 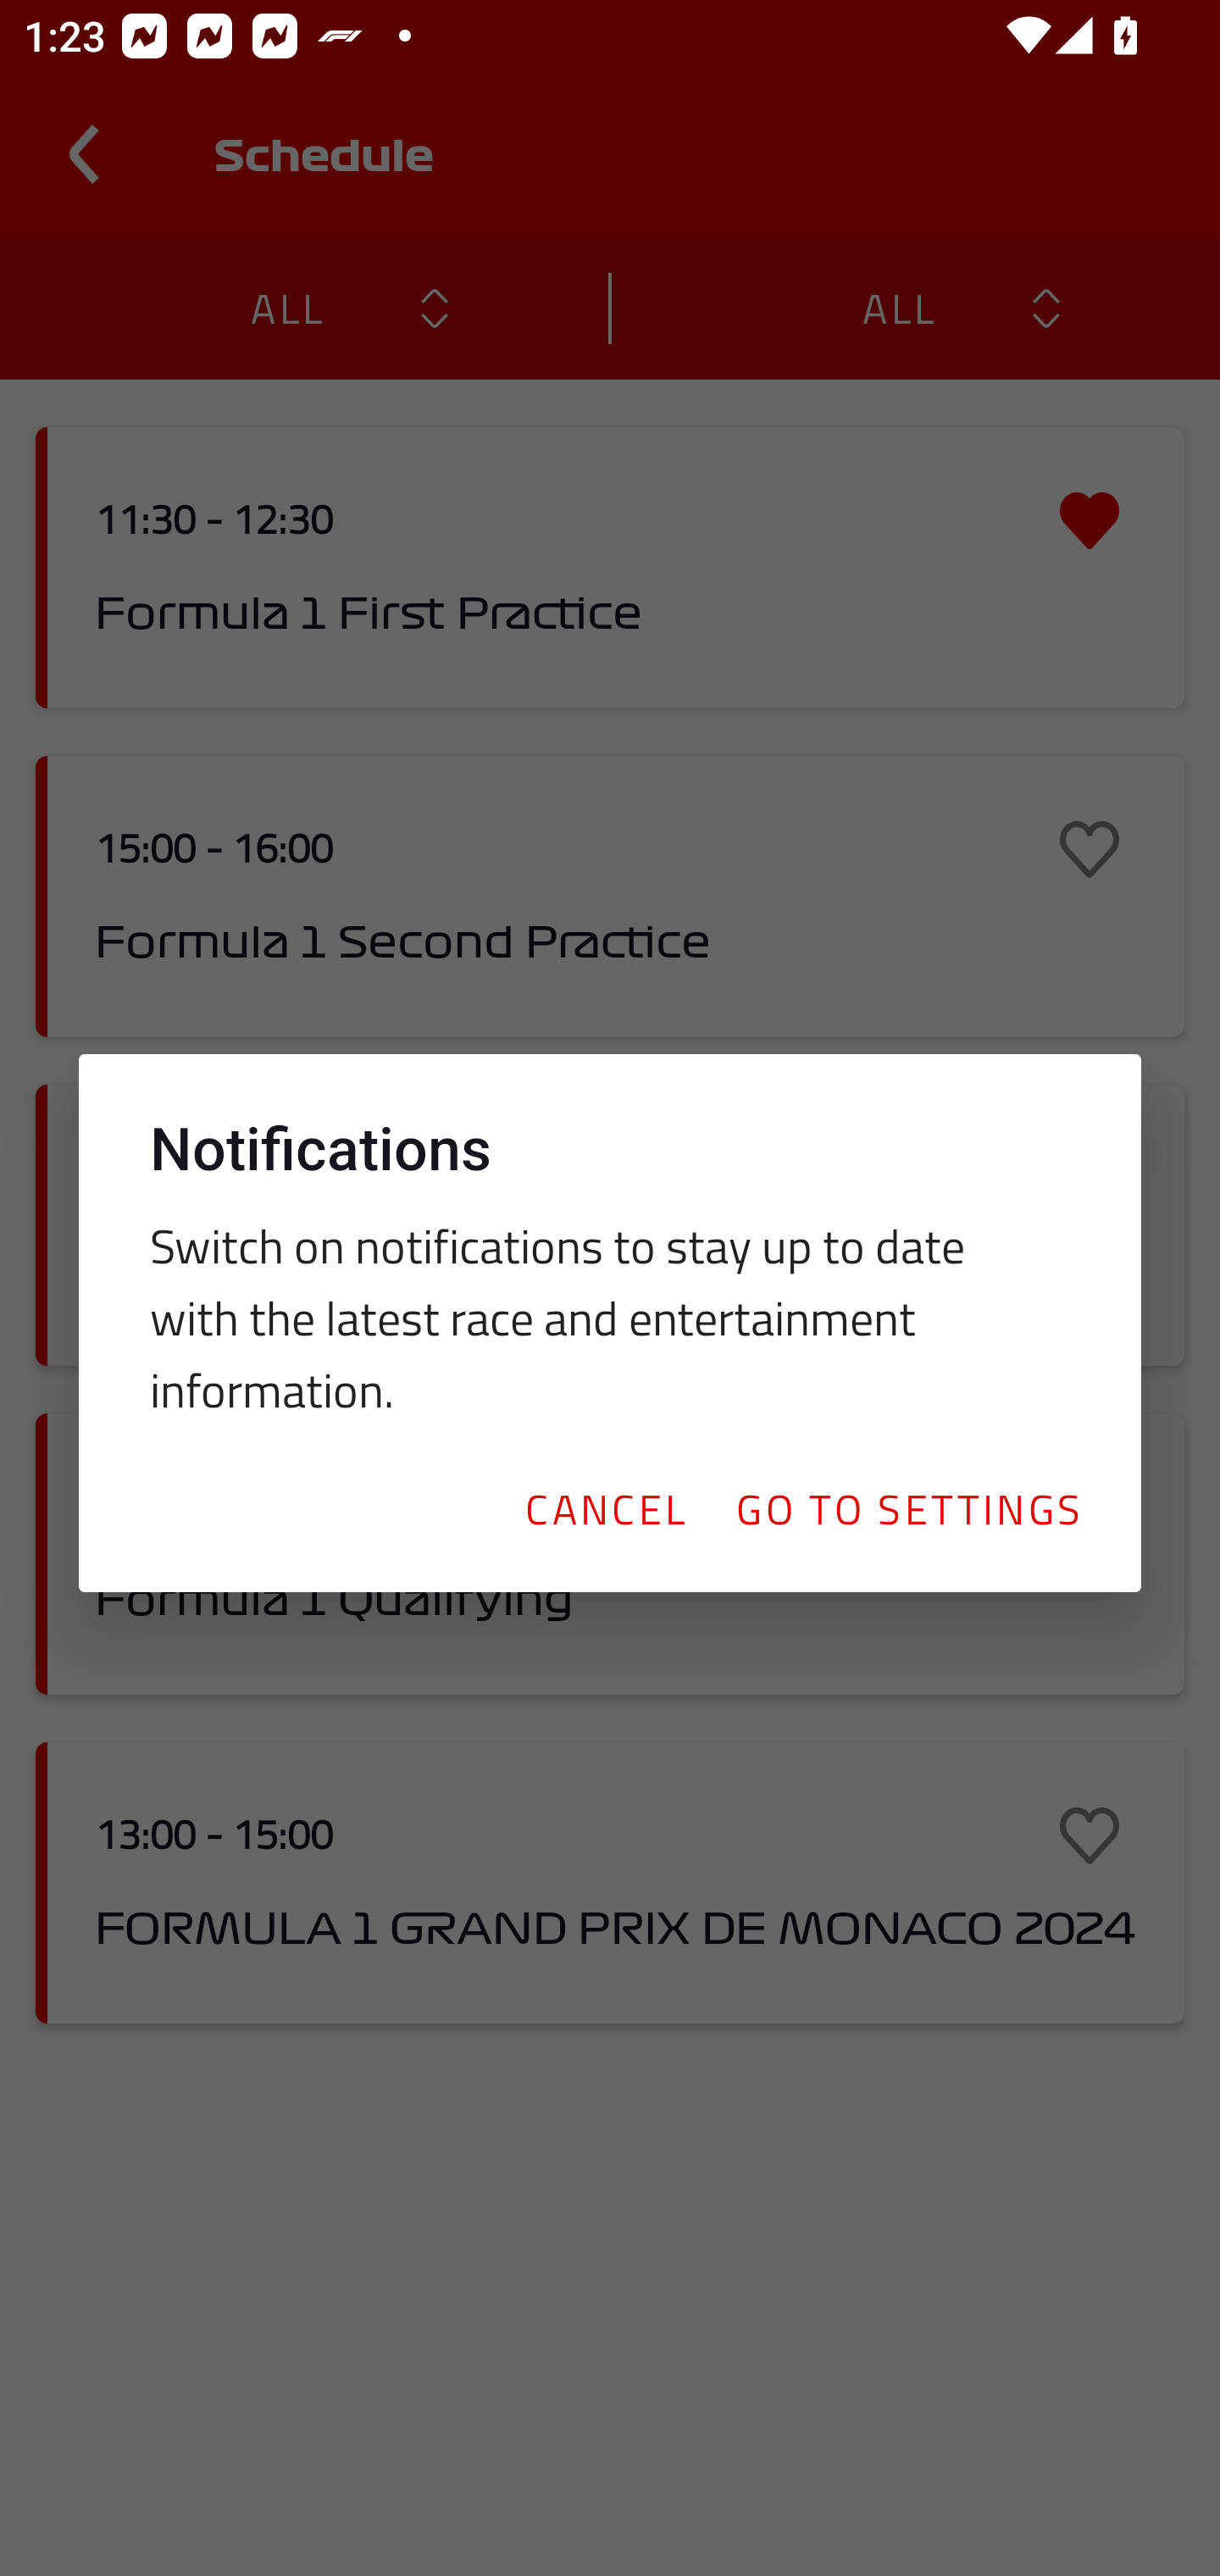 What do you see at coordinates (604, 1508) in the screenshot?
I see `CANCEL` at bounding box center [604, 1508].